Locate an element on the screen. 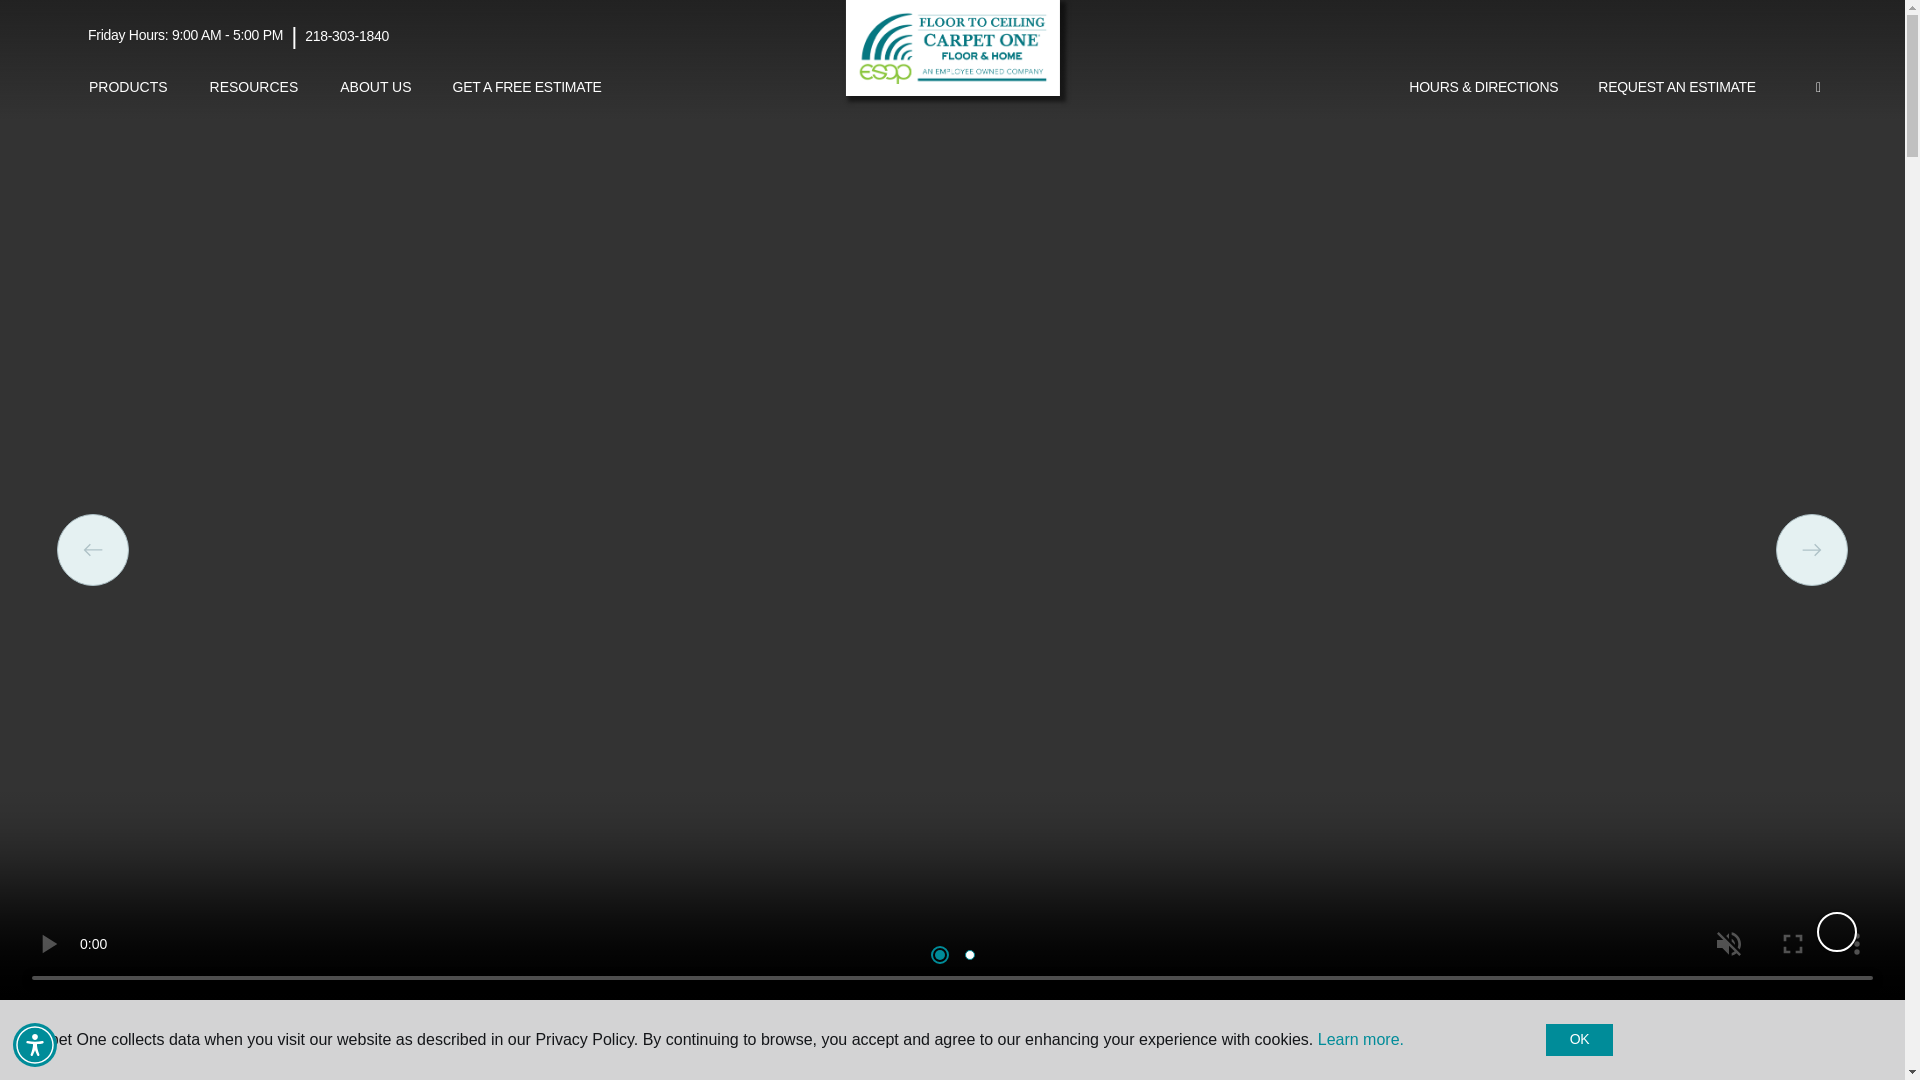 The image size is (1920, 1080). GET A FREE ESTIMATE is located at coordinates (528, 88).